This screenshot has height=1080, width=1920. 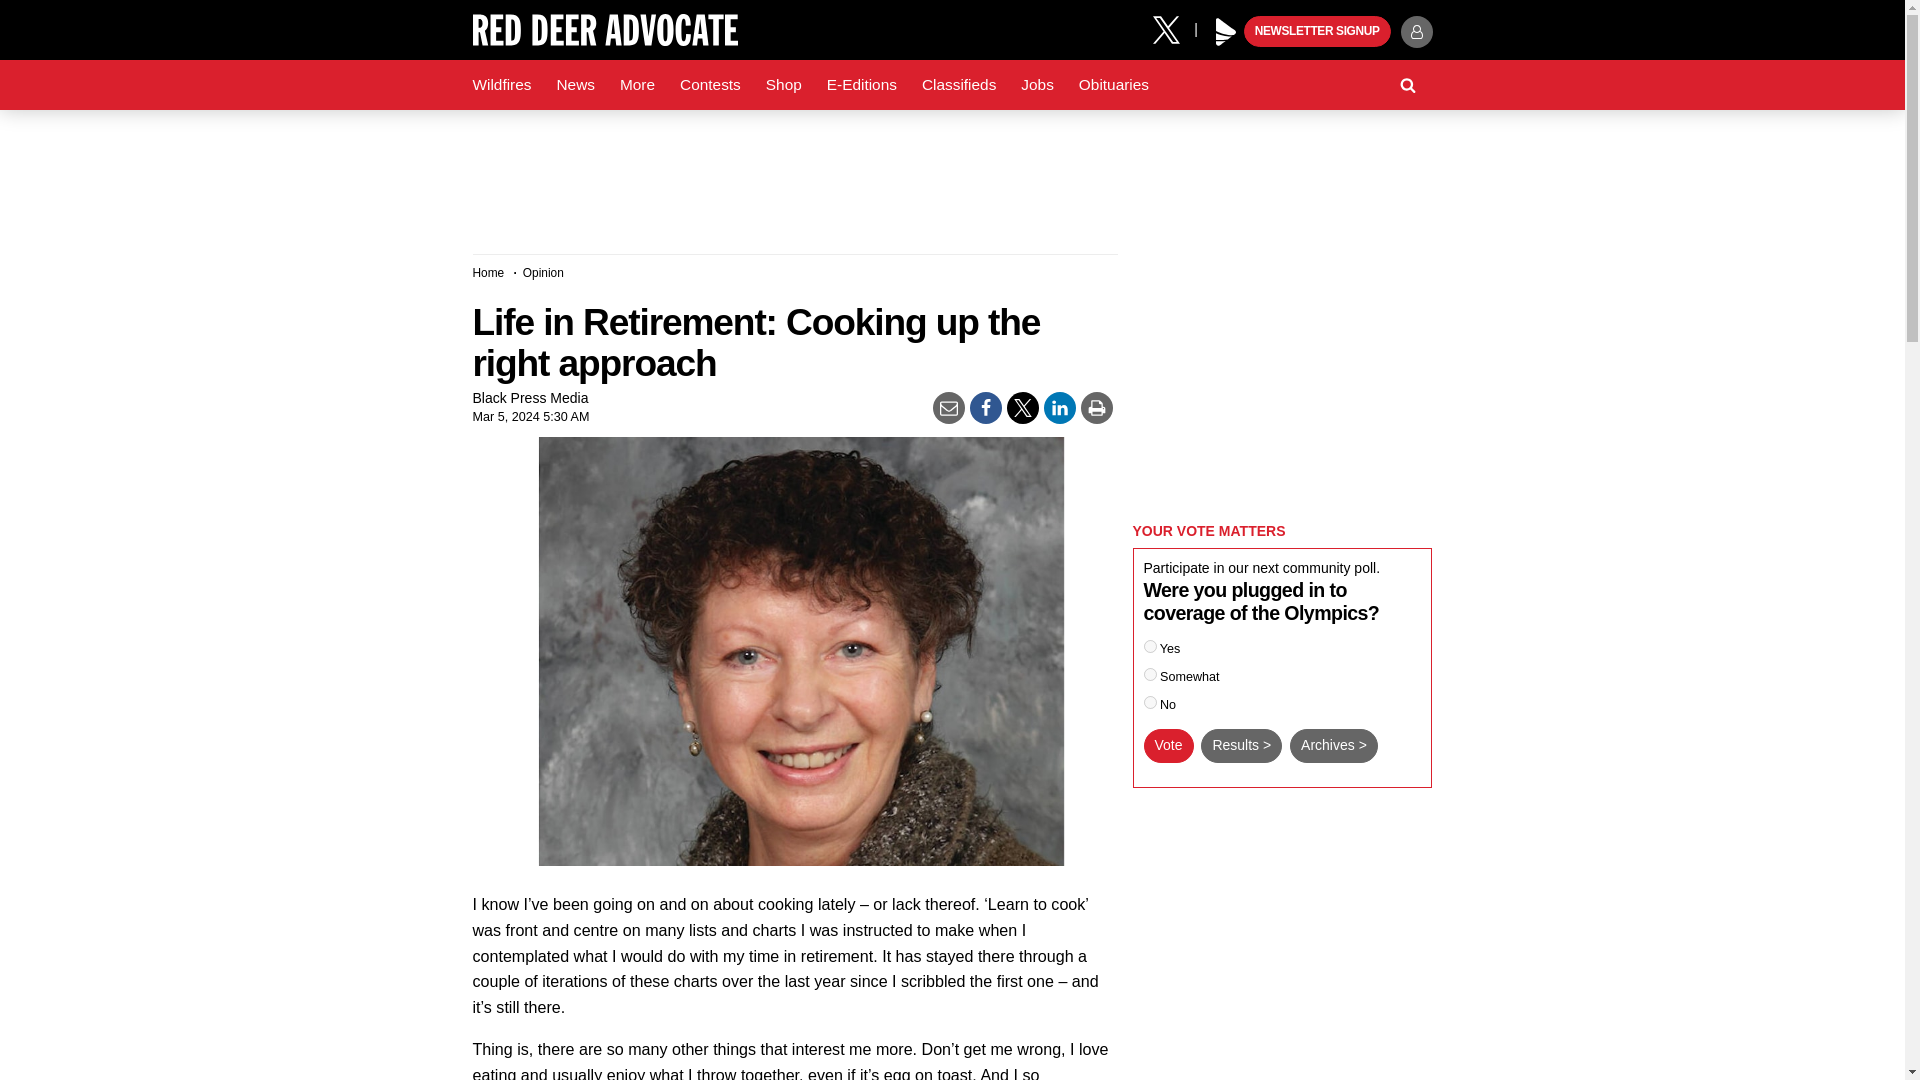 What do you see at coordinates (1173, 28) in the screenshot?
I see `X` at bounding box center [1173, 28].